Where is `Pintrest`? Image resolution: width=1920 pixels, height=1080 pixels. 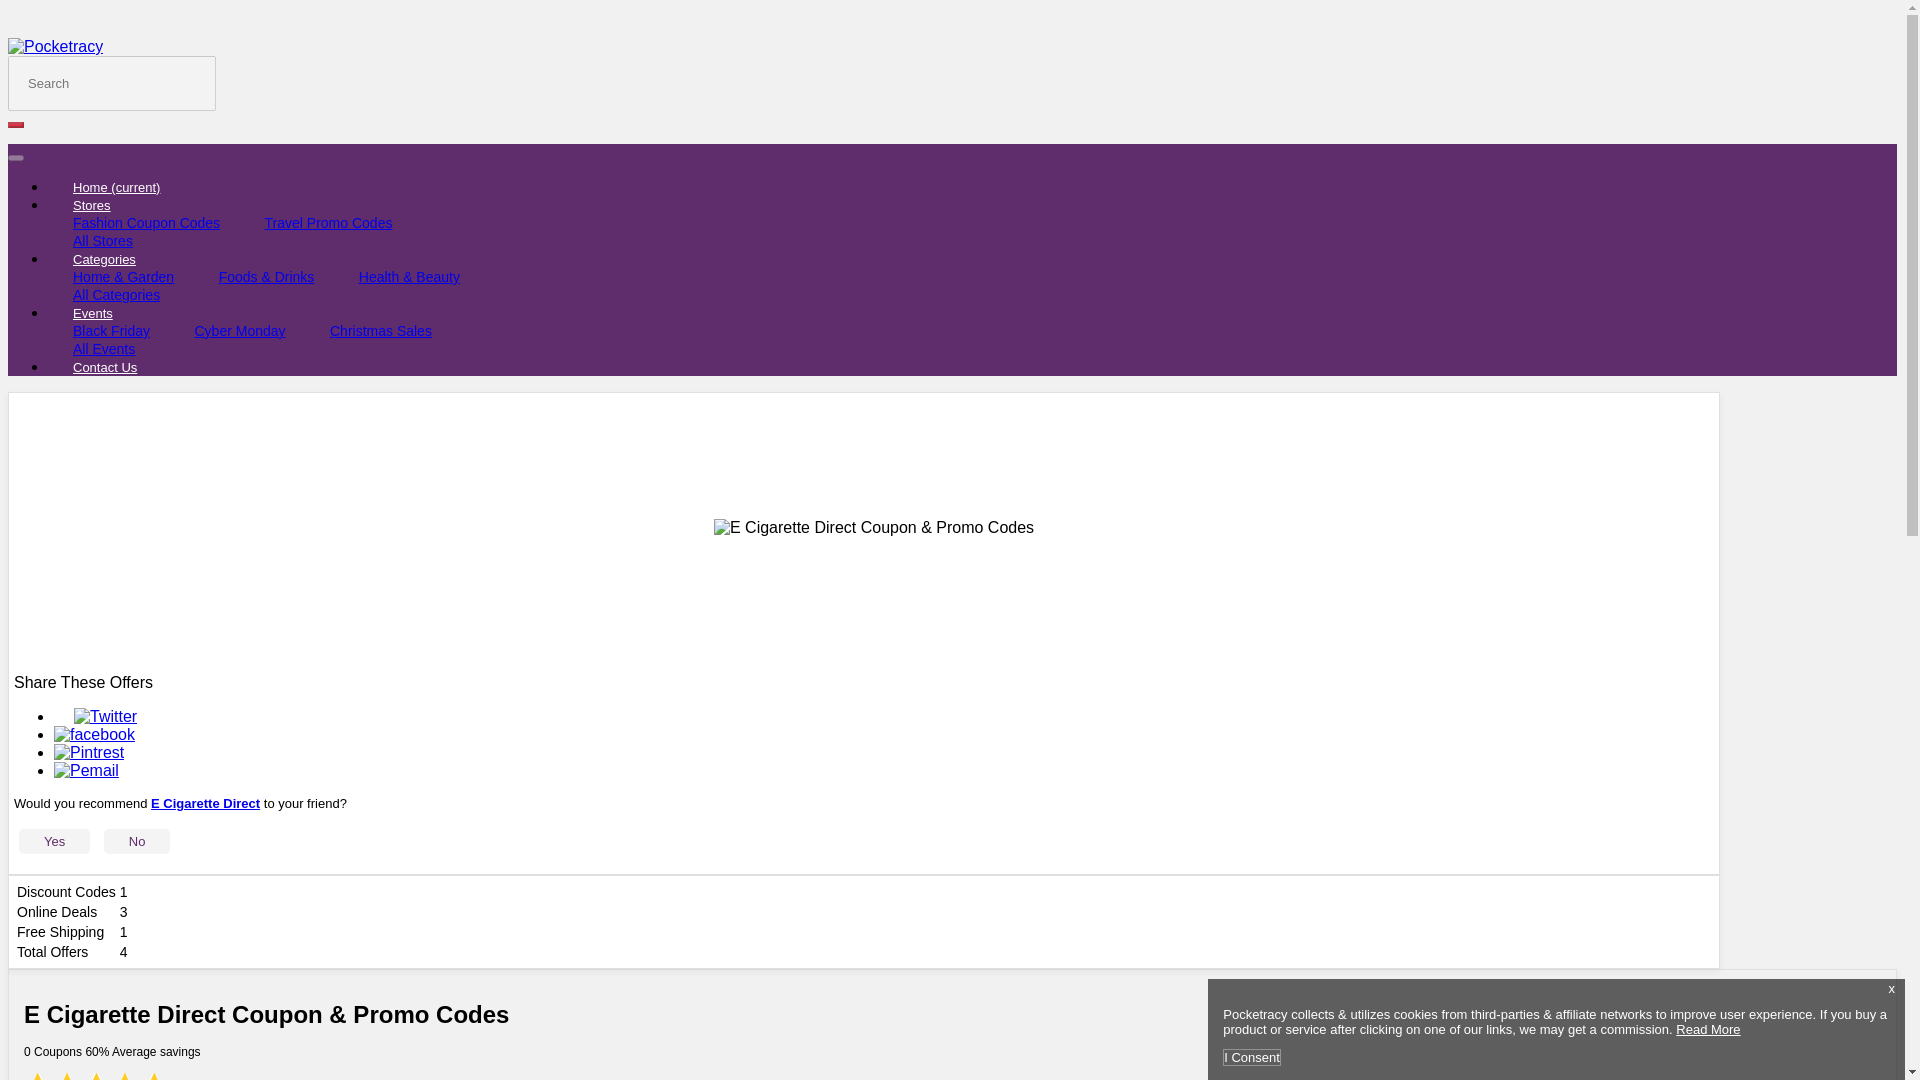
Pintrest is located at coordinates (88, 752).